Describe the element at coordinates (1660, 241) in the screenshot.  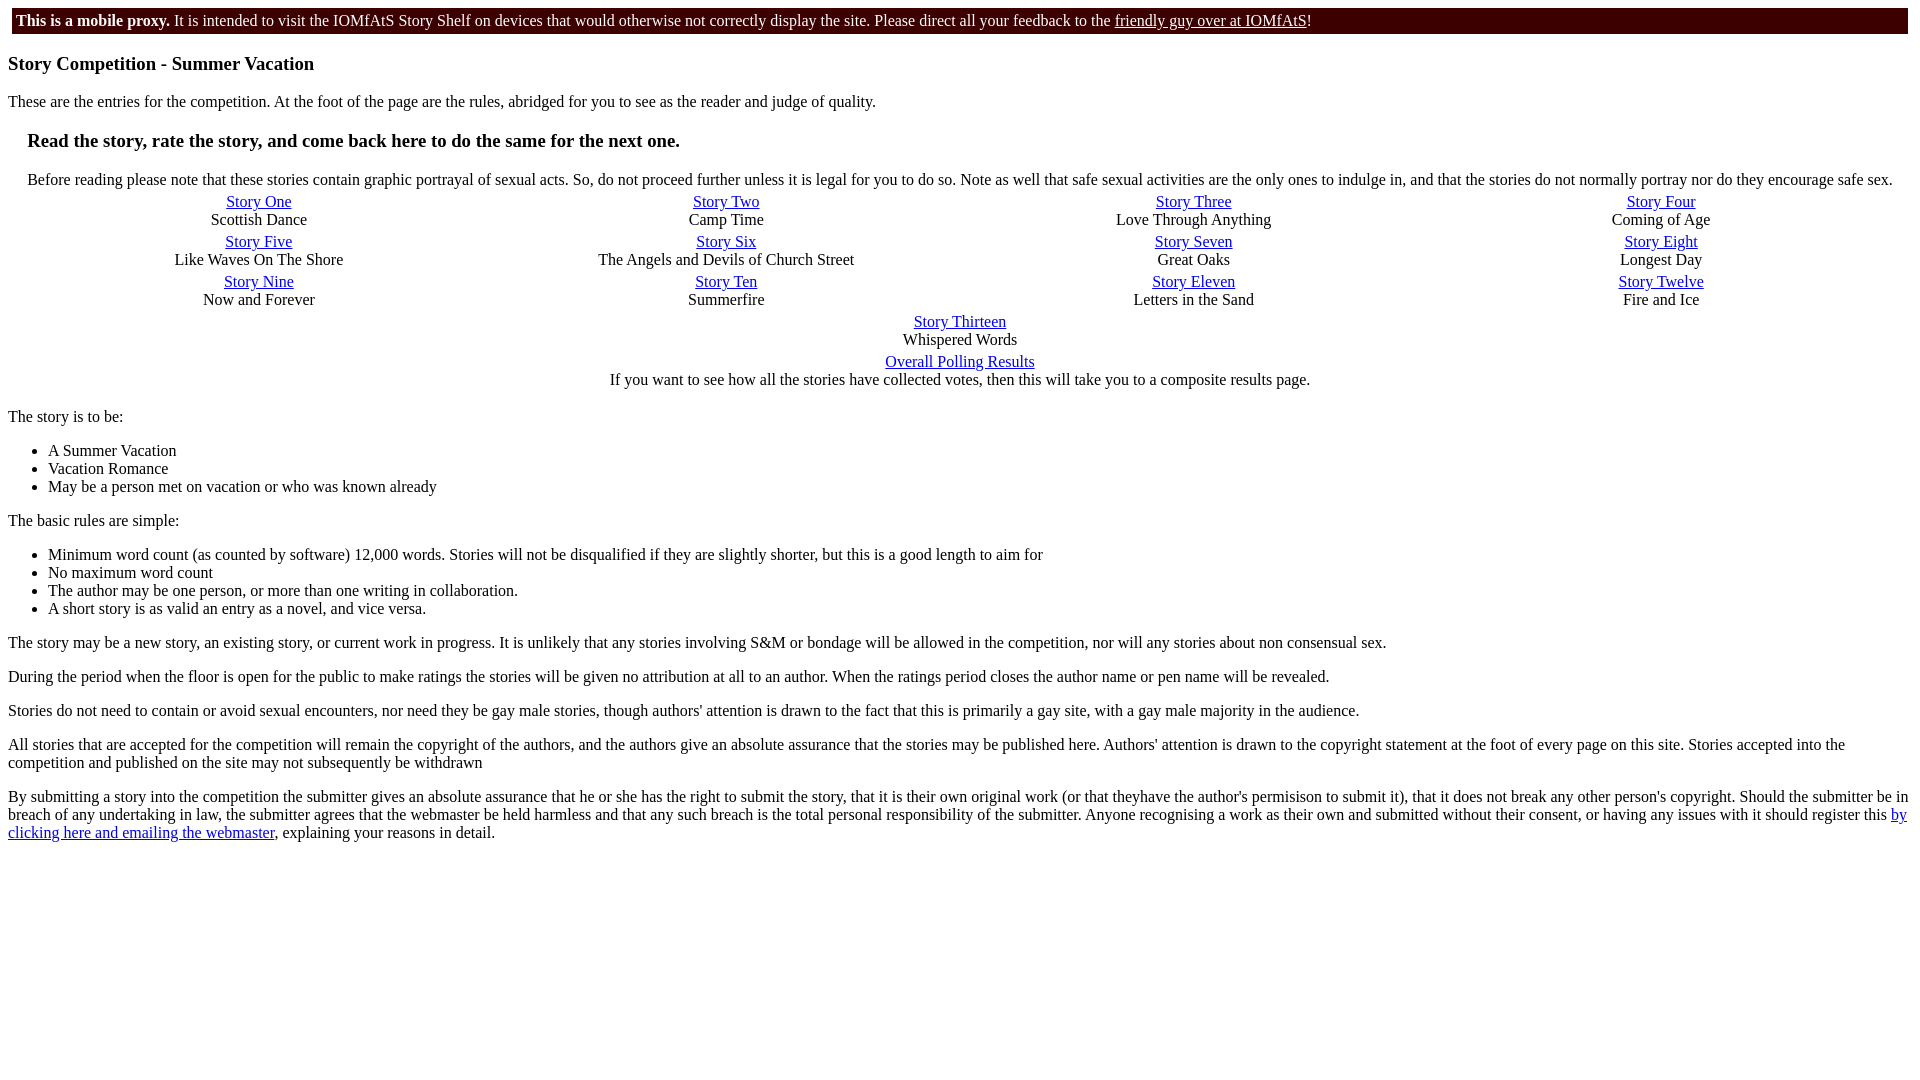
I see `Story Eight` at that location.